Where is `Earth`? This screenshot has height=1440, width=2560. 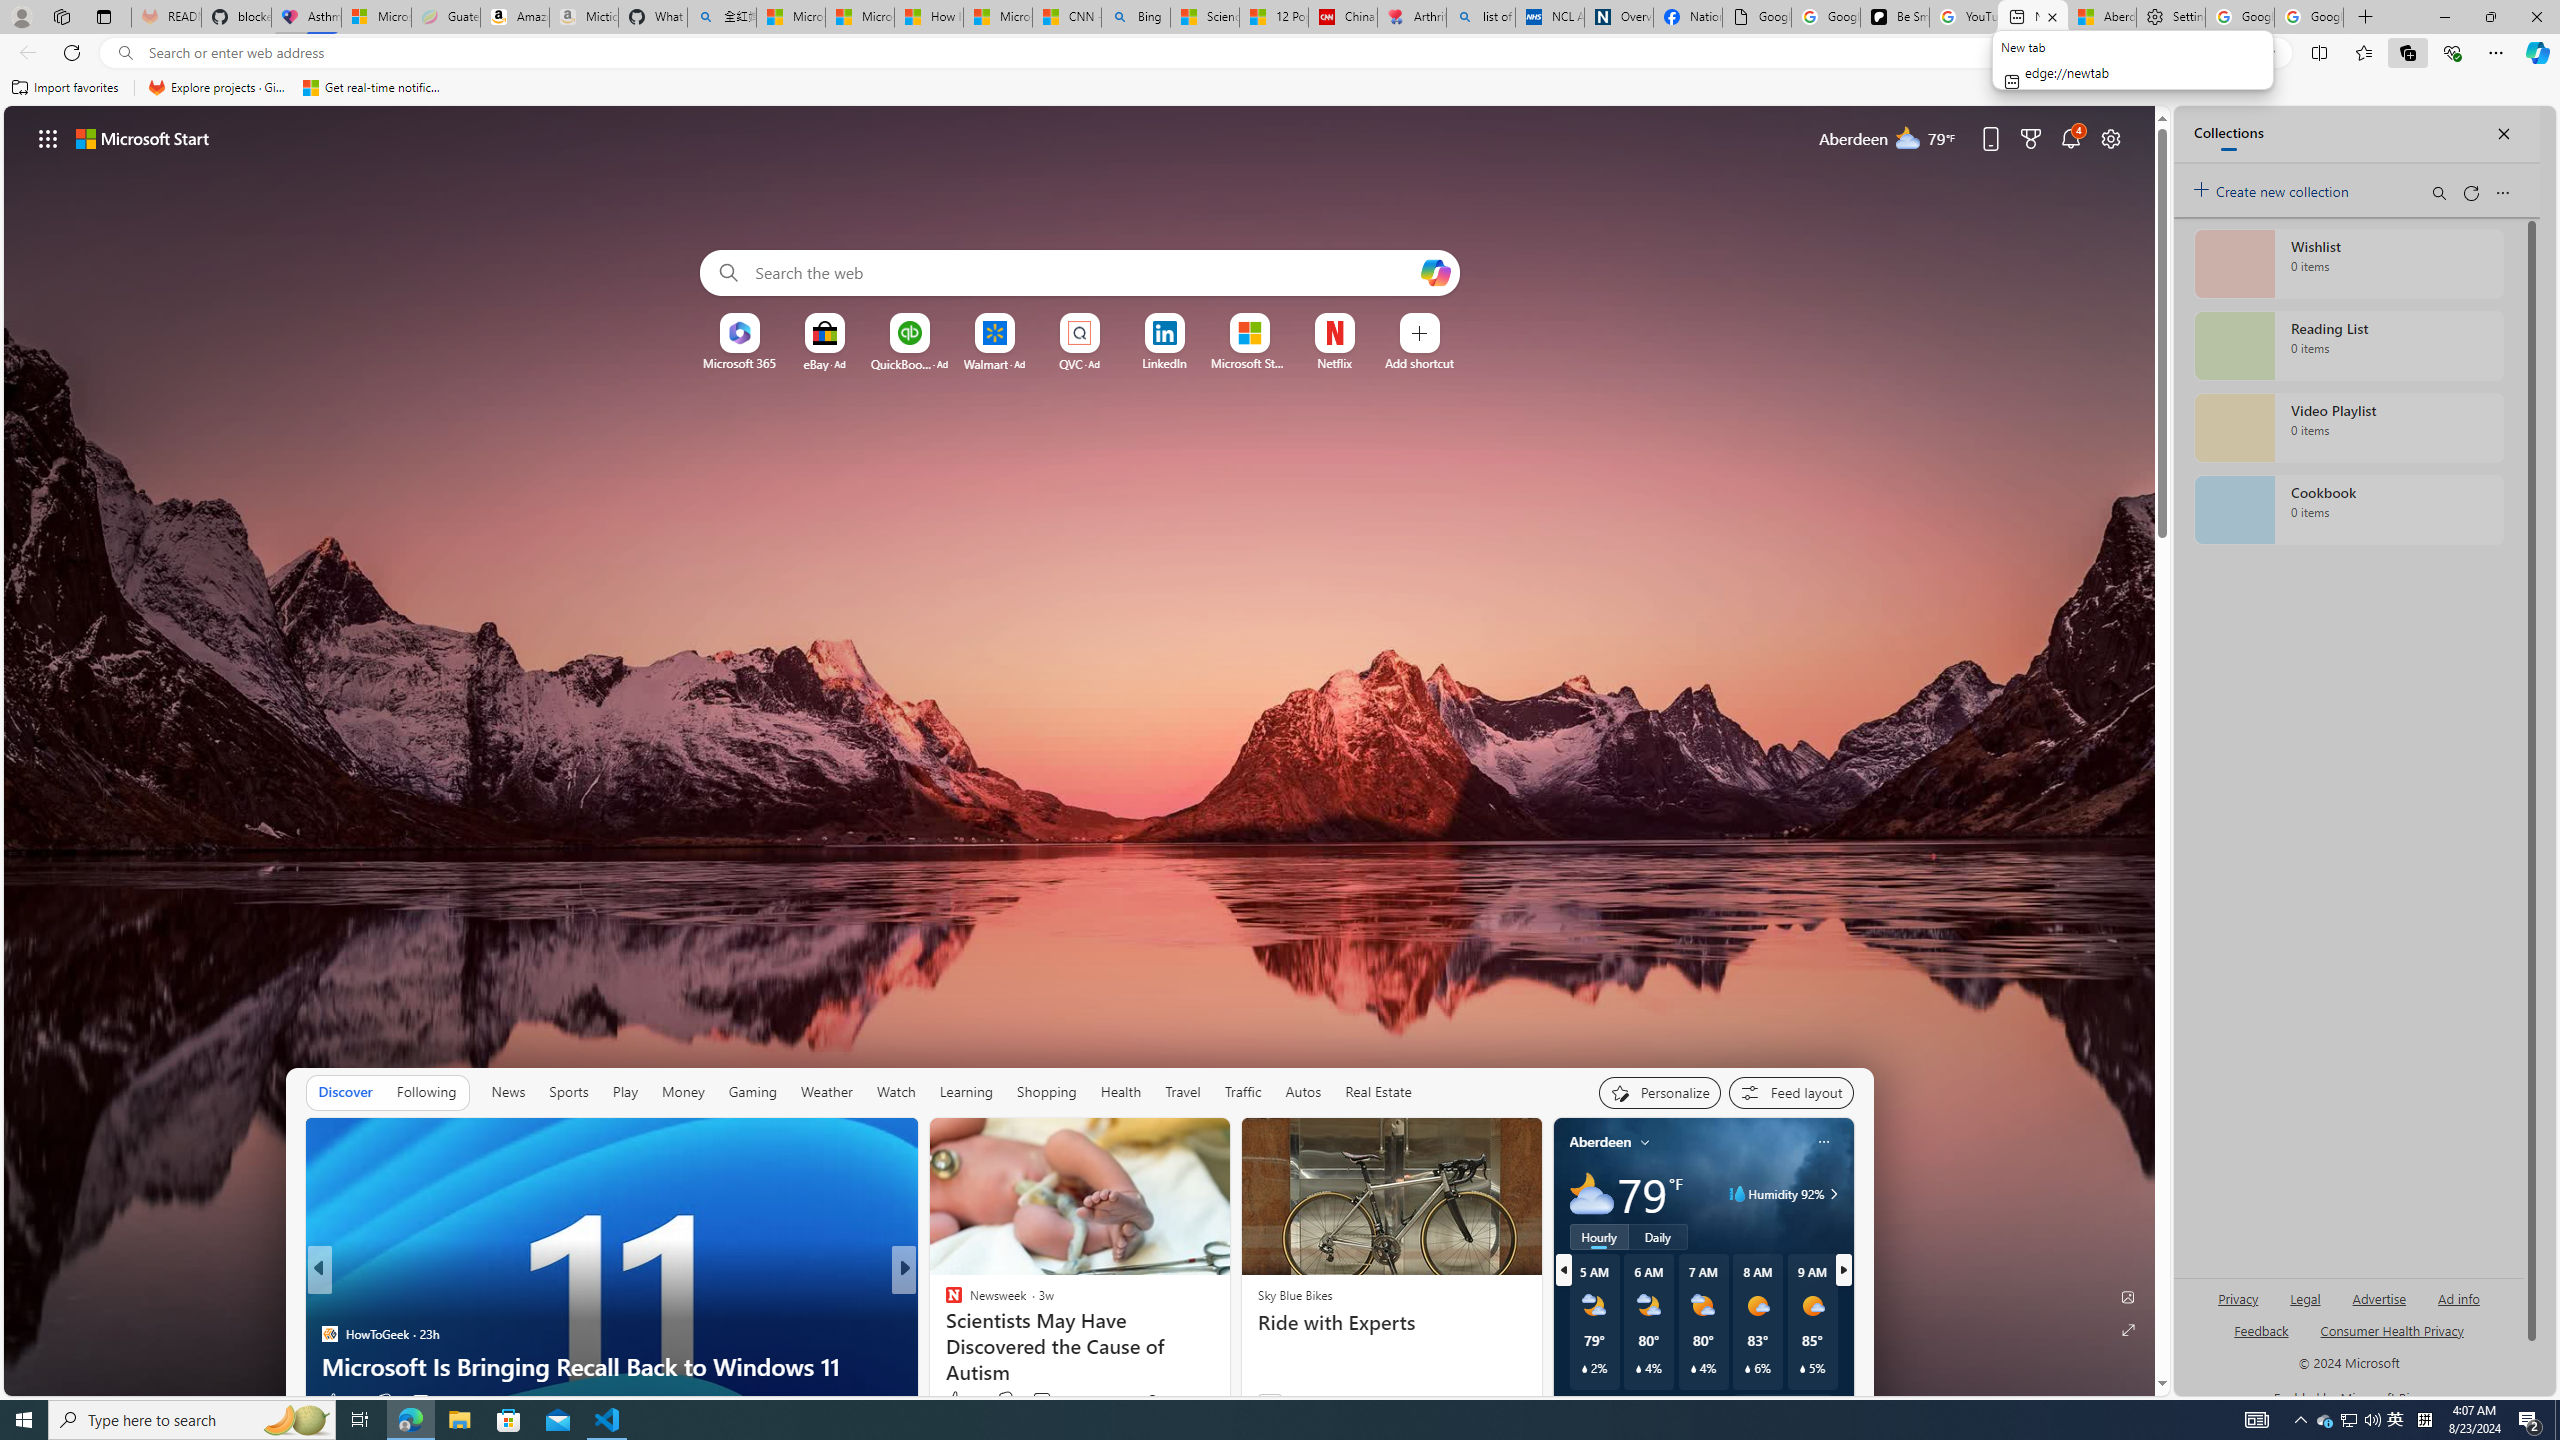
Earth is located at coordinates (945, 1302).